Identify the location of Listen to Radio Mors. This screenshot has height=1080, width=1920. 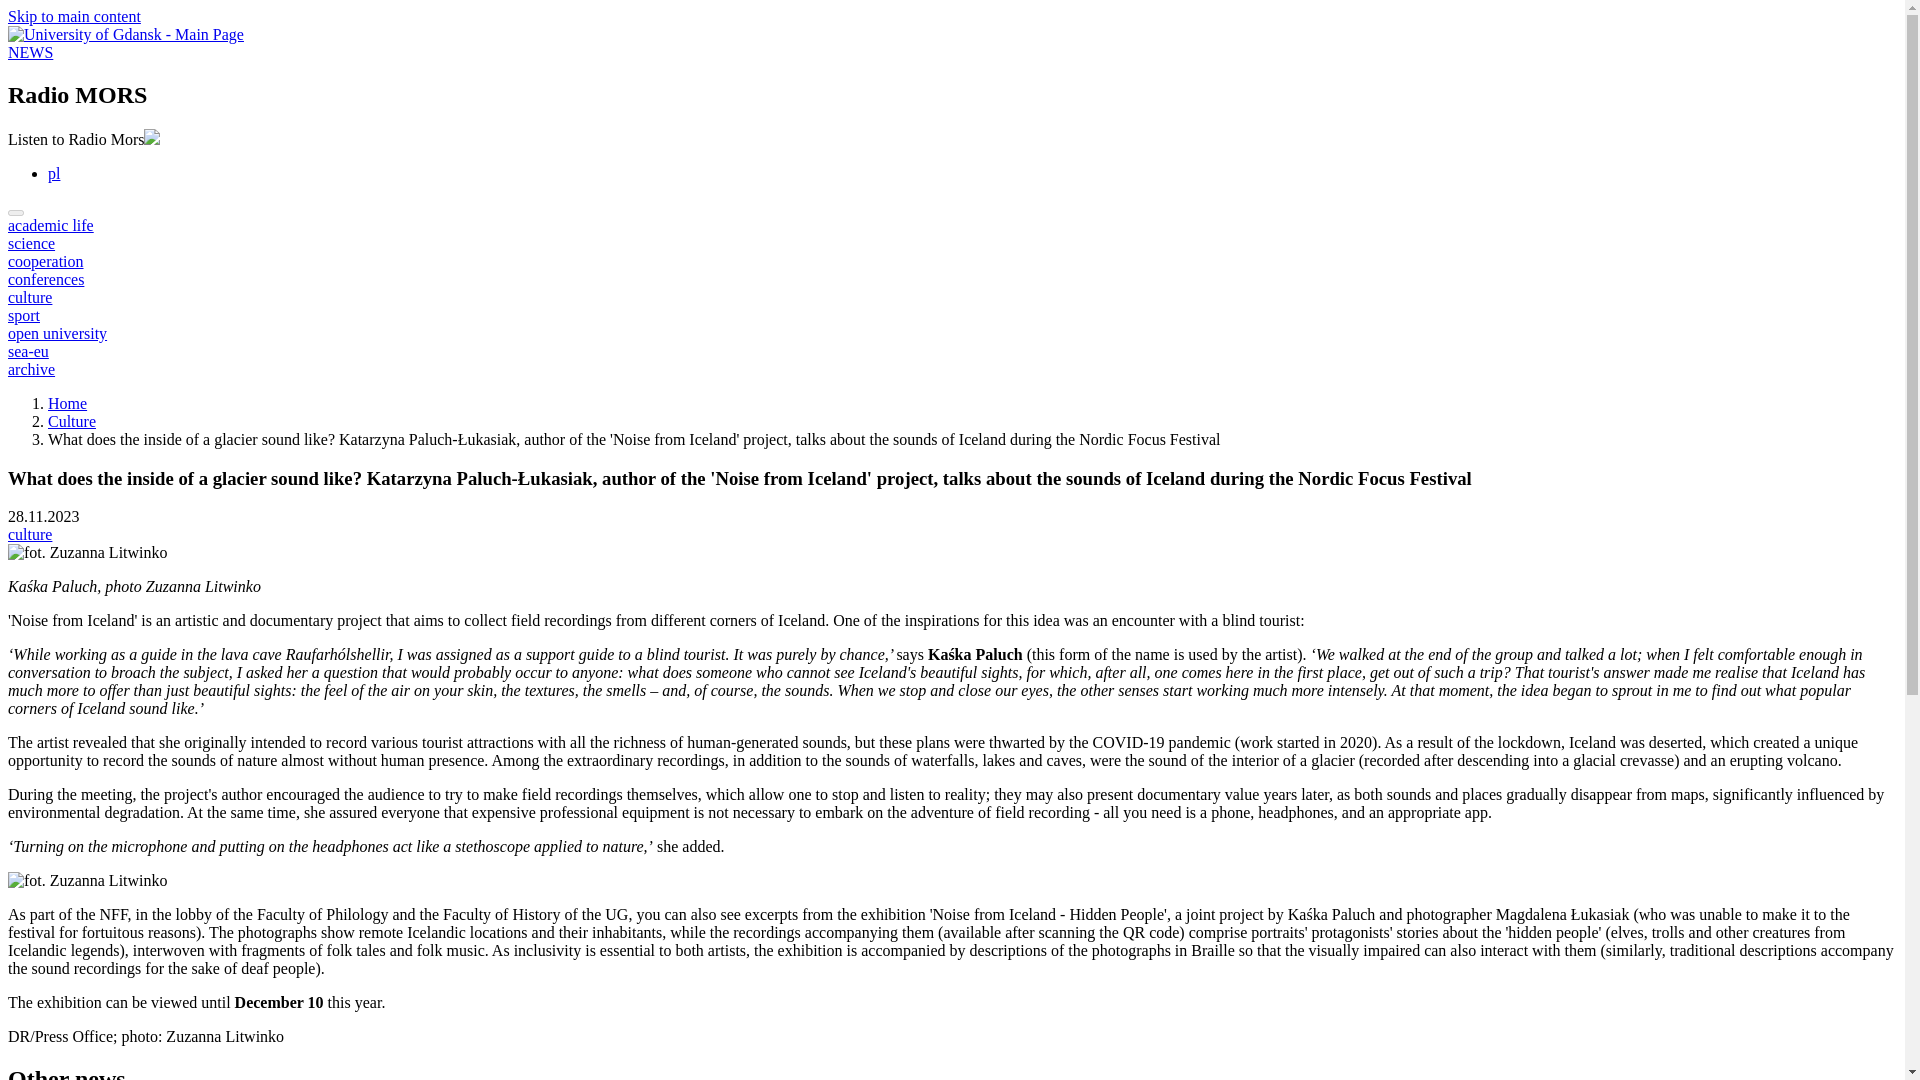
(83, 138).